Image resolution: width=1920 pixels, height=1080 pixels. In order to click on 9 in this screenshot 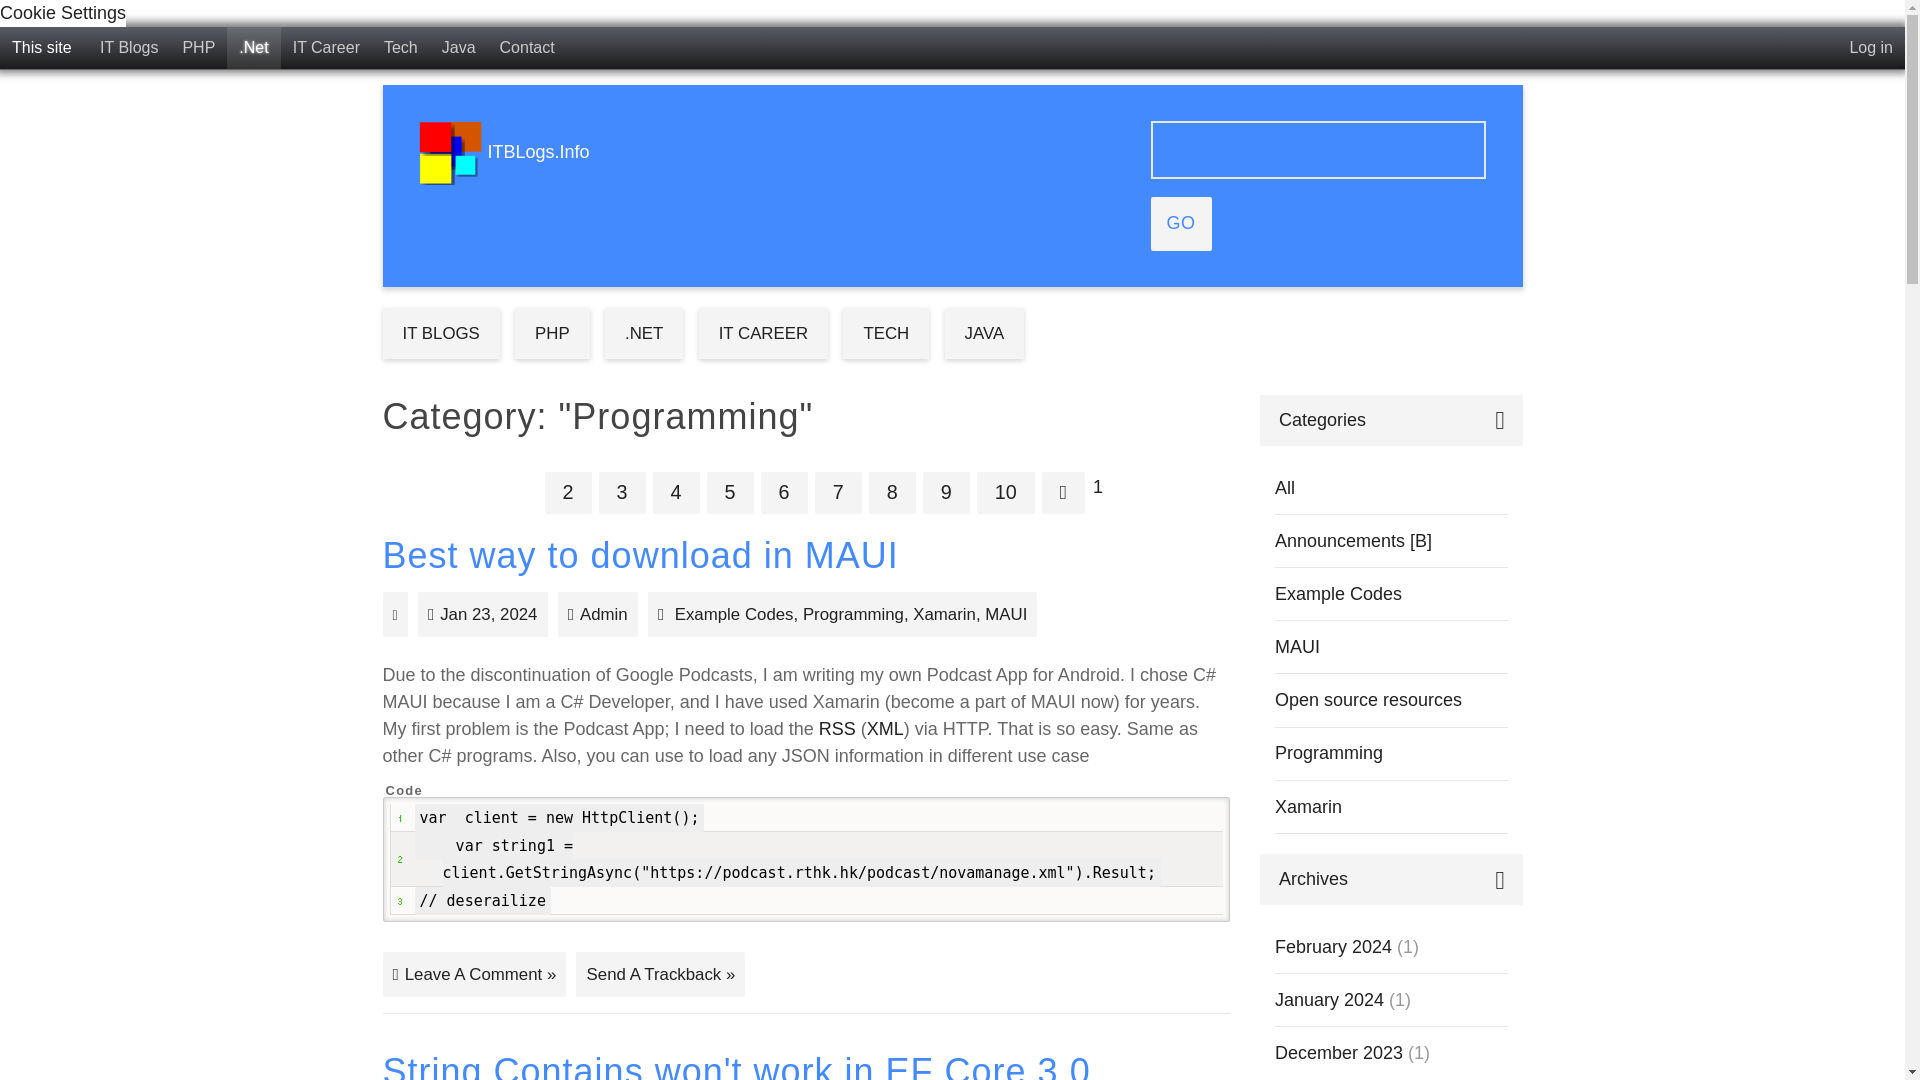, I will do `click(946, 492)`.